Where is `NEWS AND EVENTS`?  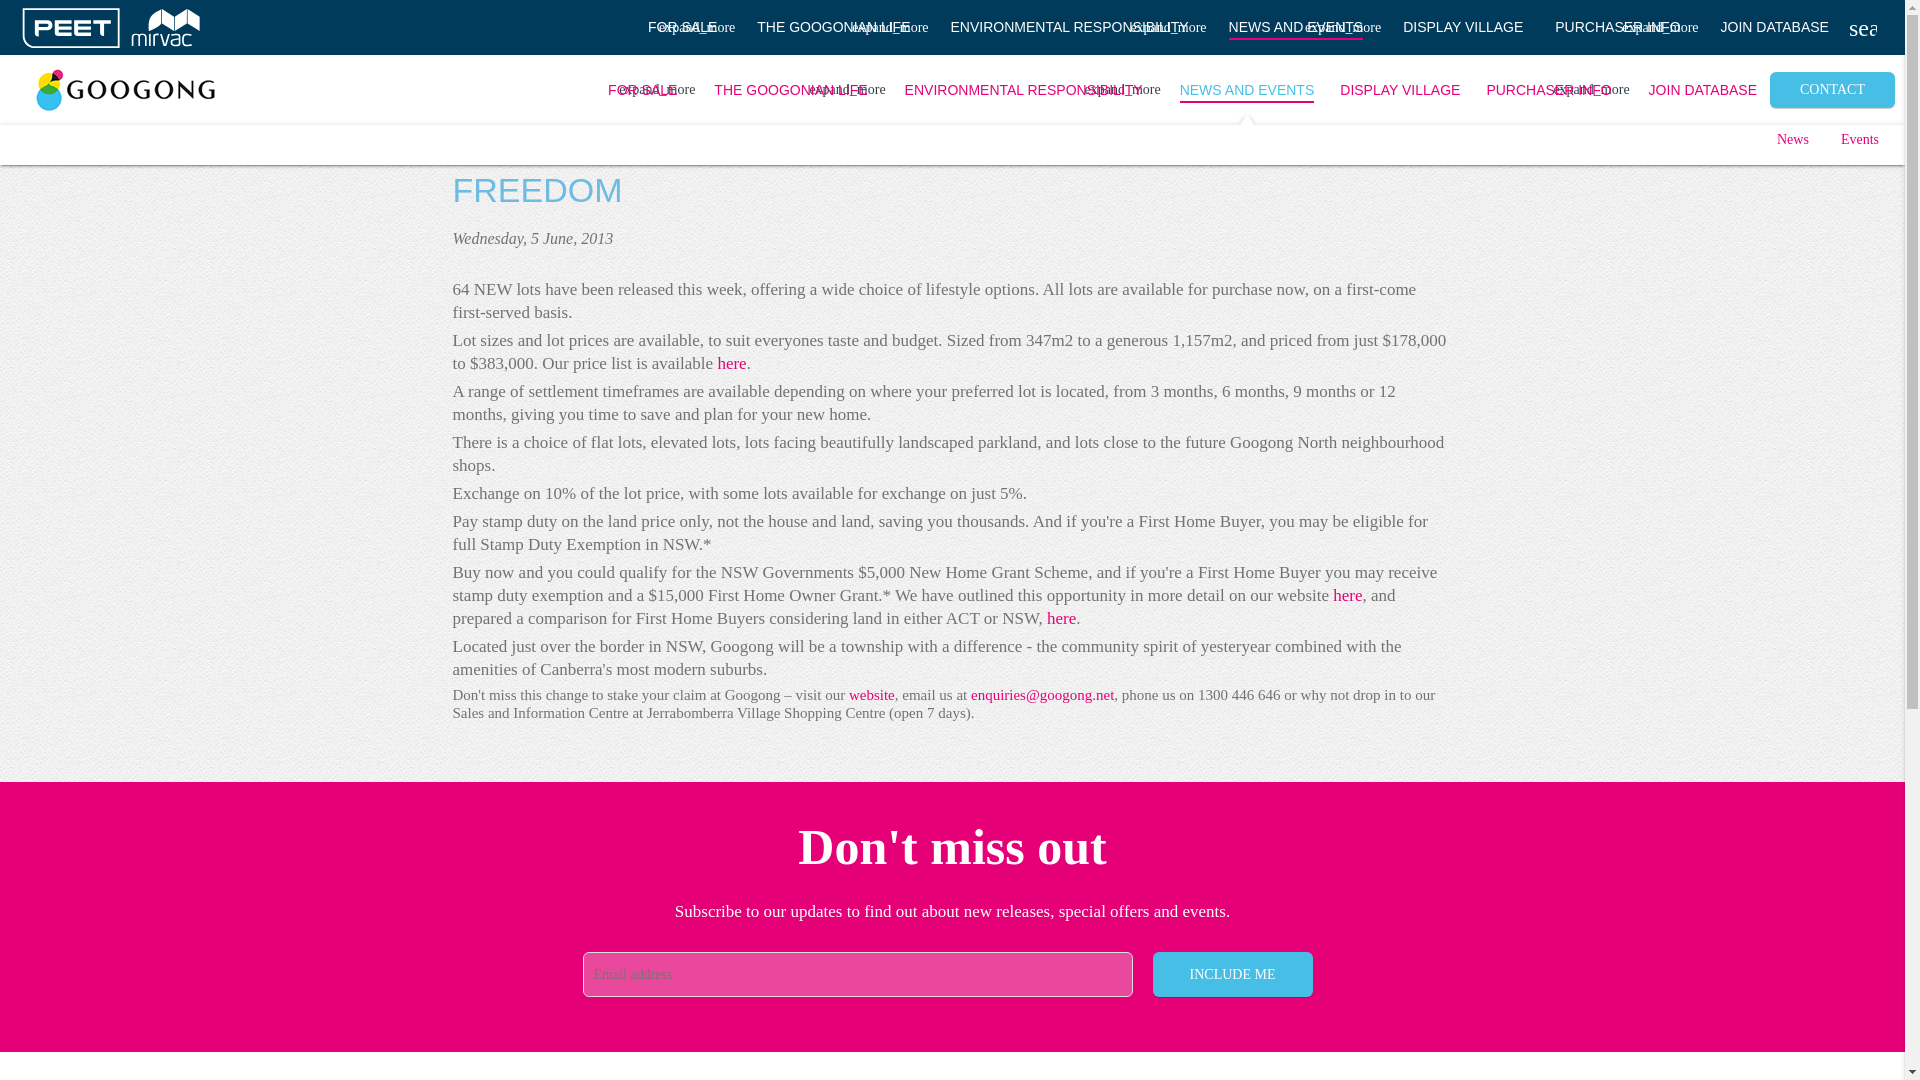 NEWS AND EVENTS is located at coordinates (1300, 28).